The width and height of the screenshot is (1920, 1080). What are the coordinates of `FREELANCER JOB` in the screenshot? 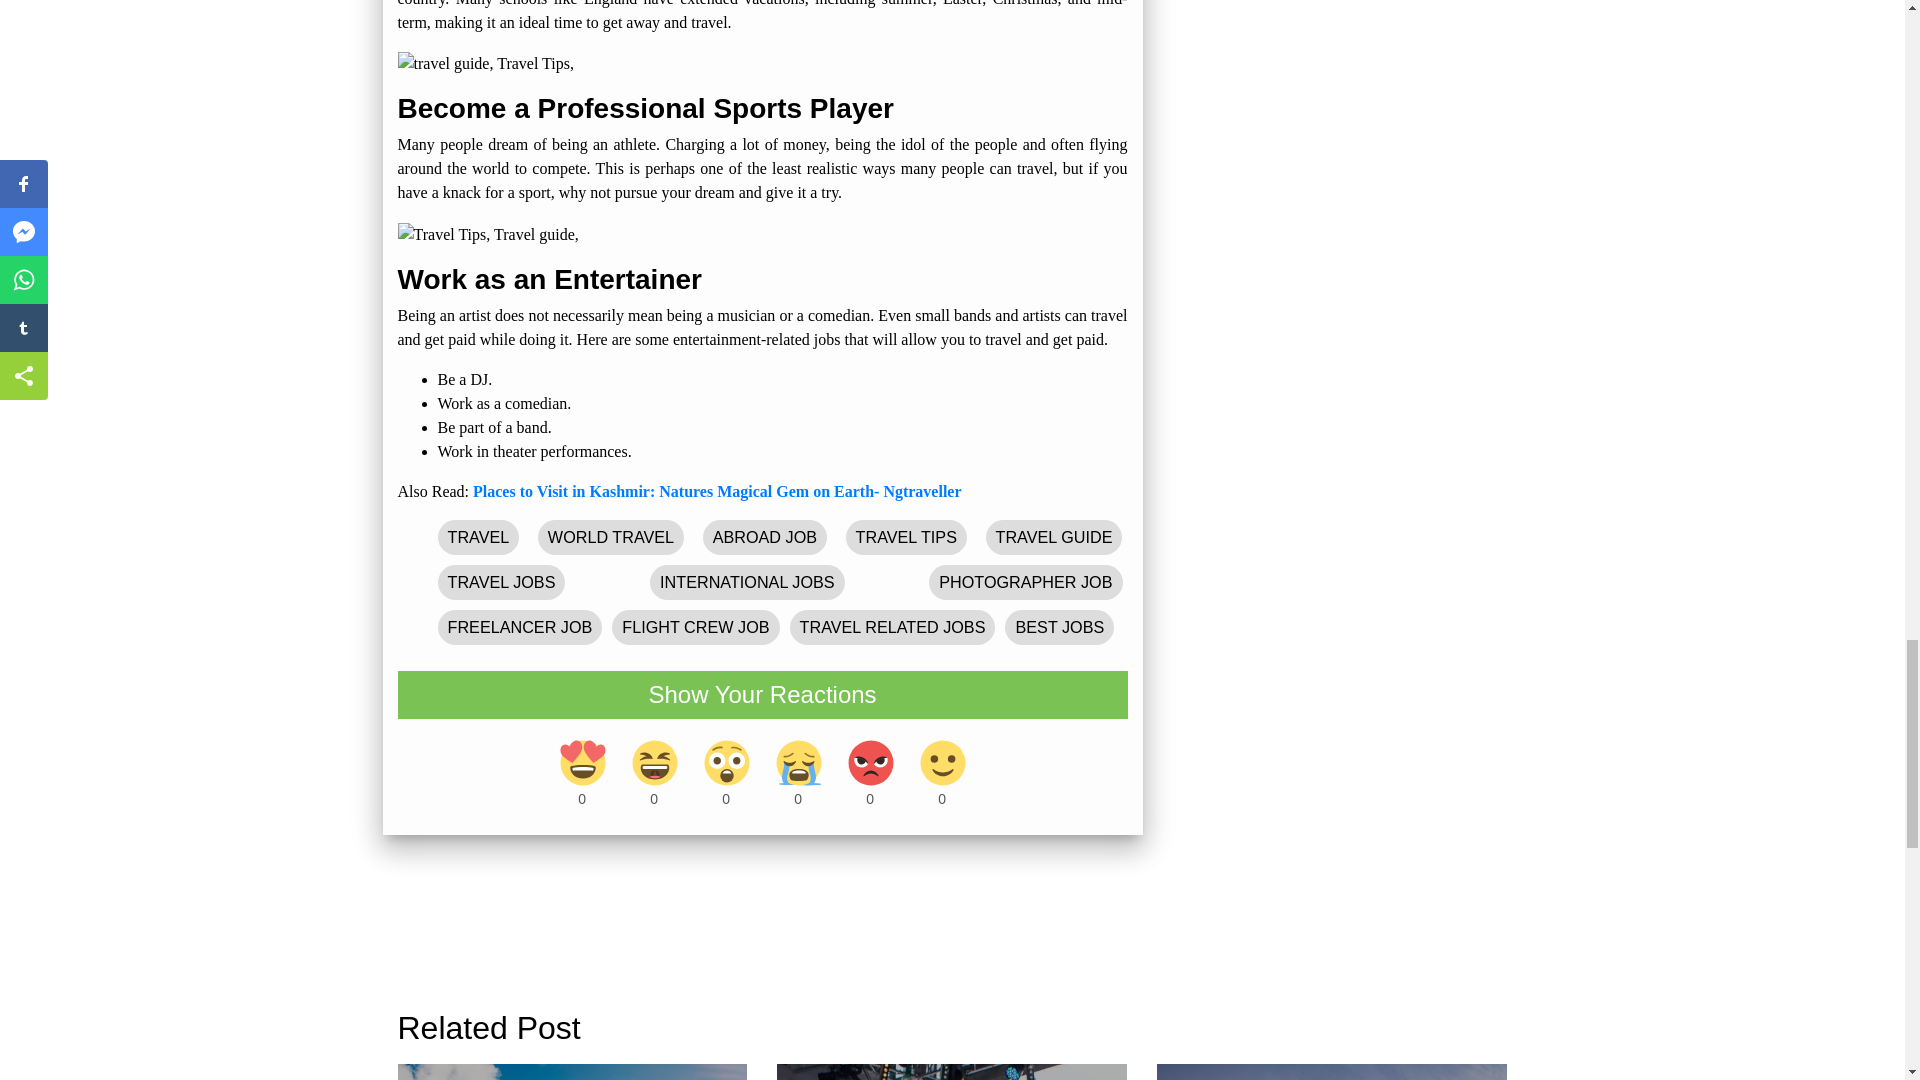 It's located at (520, 626).